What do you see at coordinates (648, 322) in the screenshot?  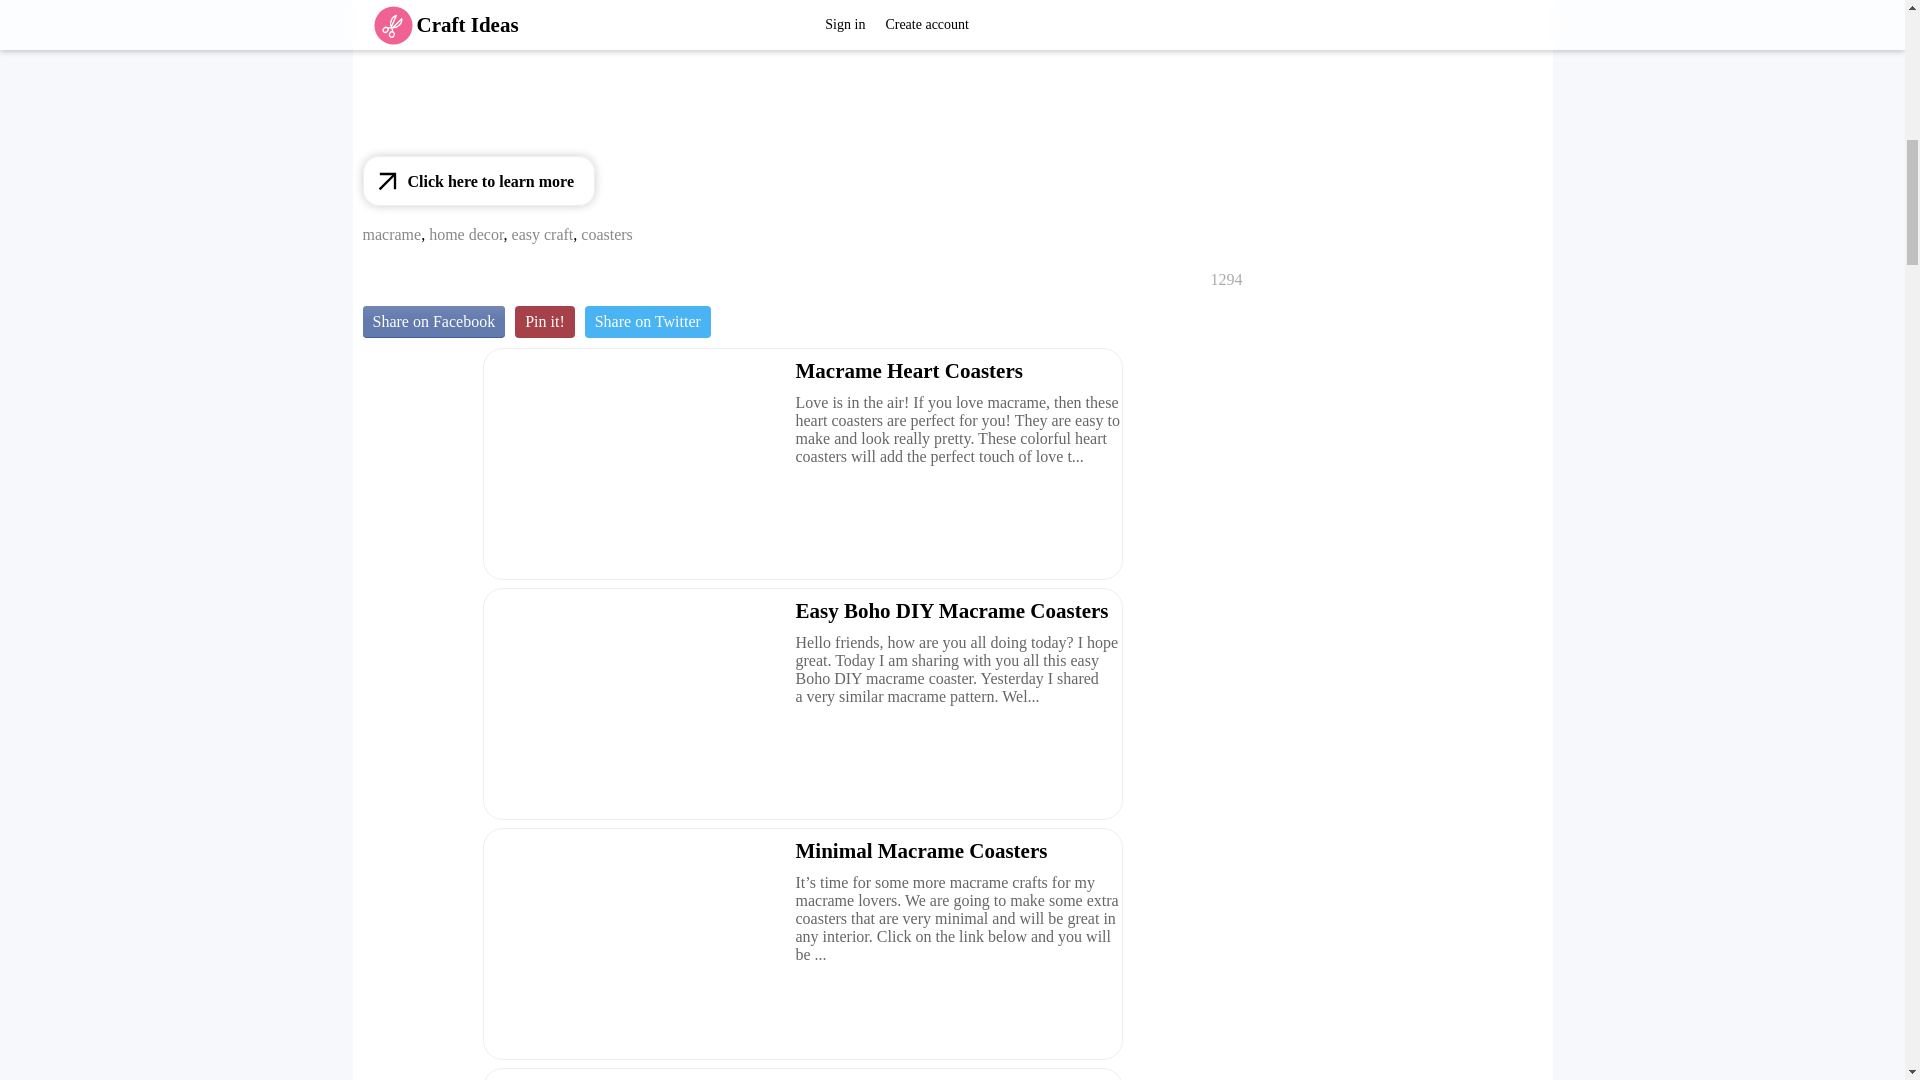 I see `Share on Twitter` at bounding box center [648, 322].